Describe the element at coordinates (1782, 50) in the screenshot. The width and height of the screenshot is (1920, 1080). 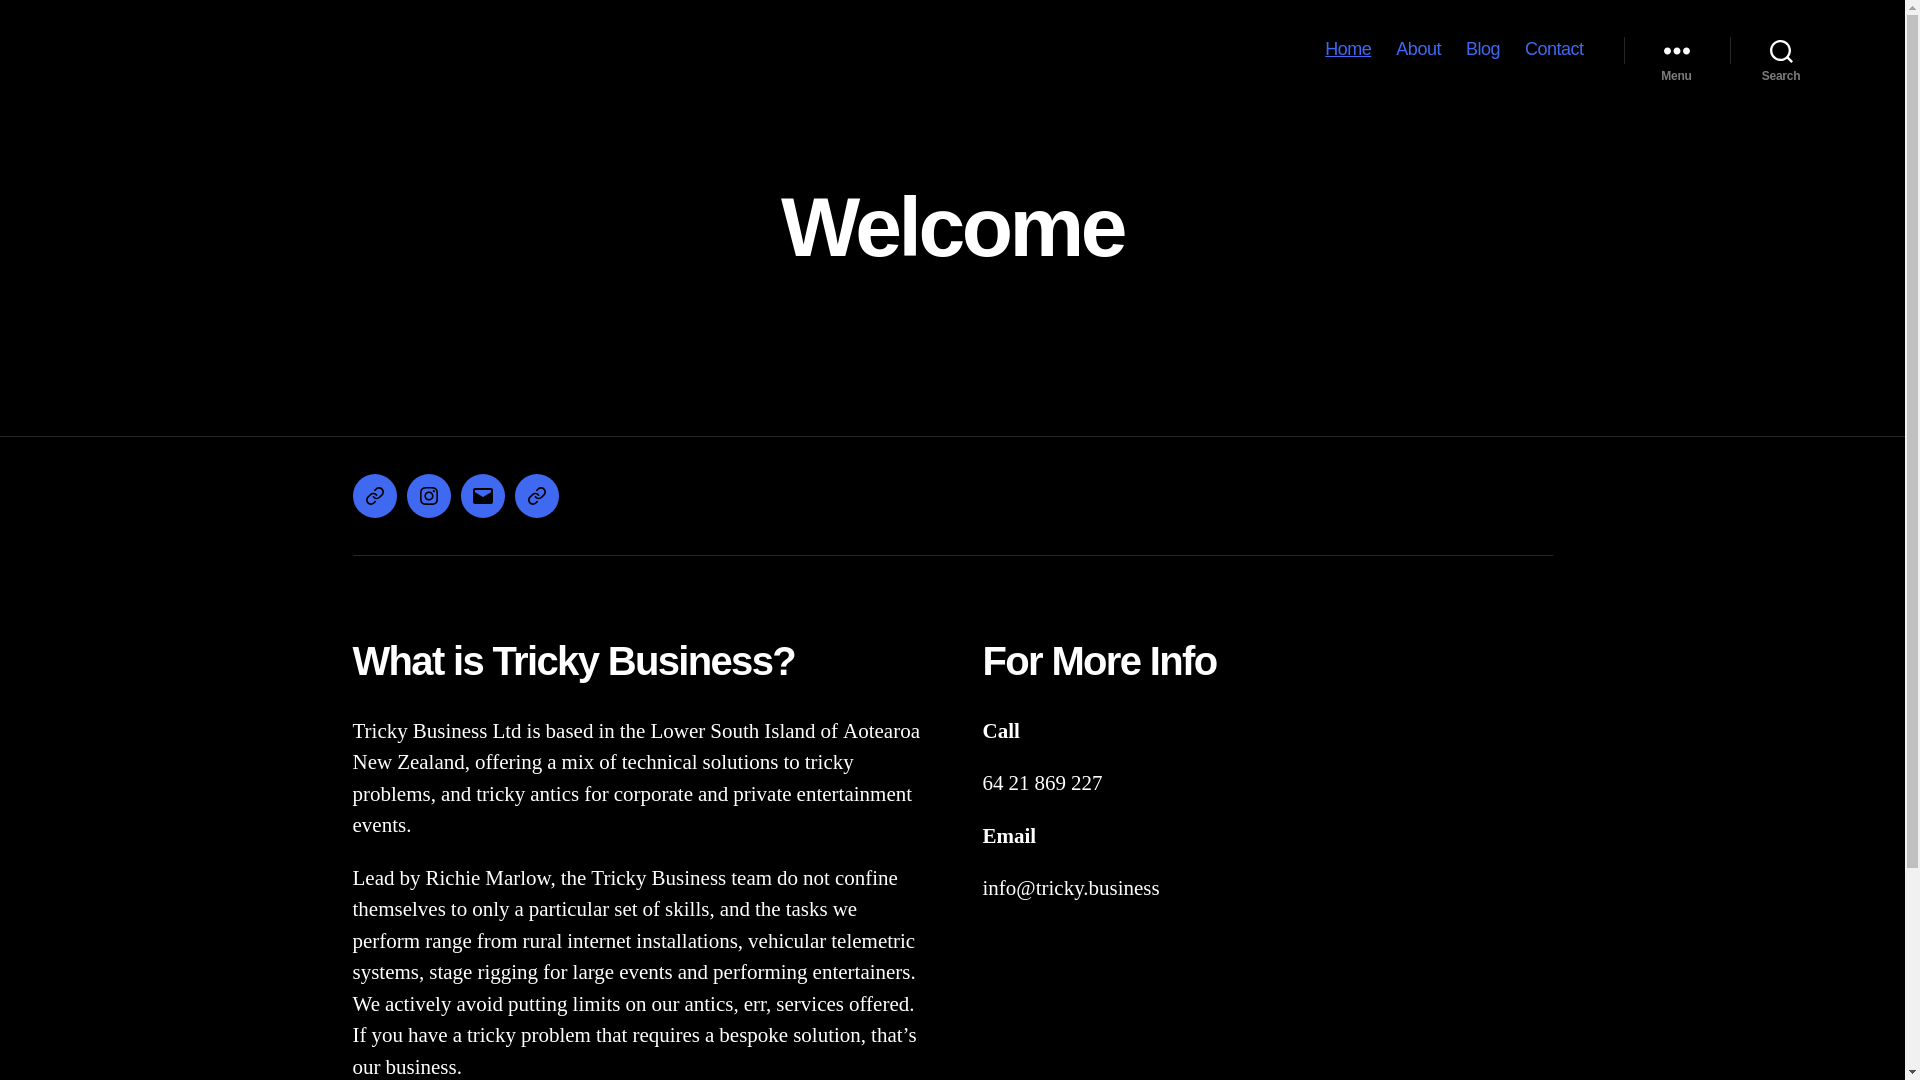
I see `Search` at that location.